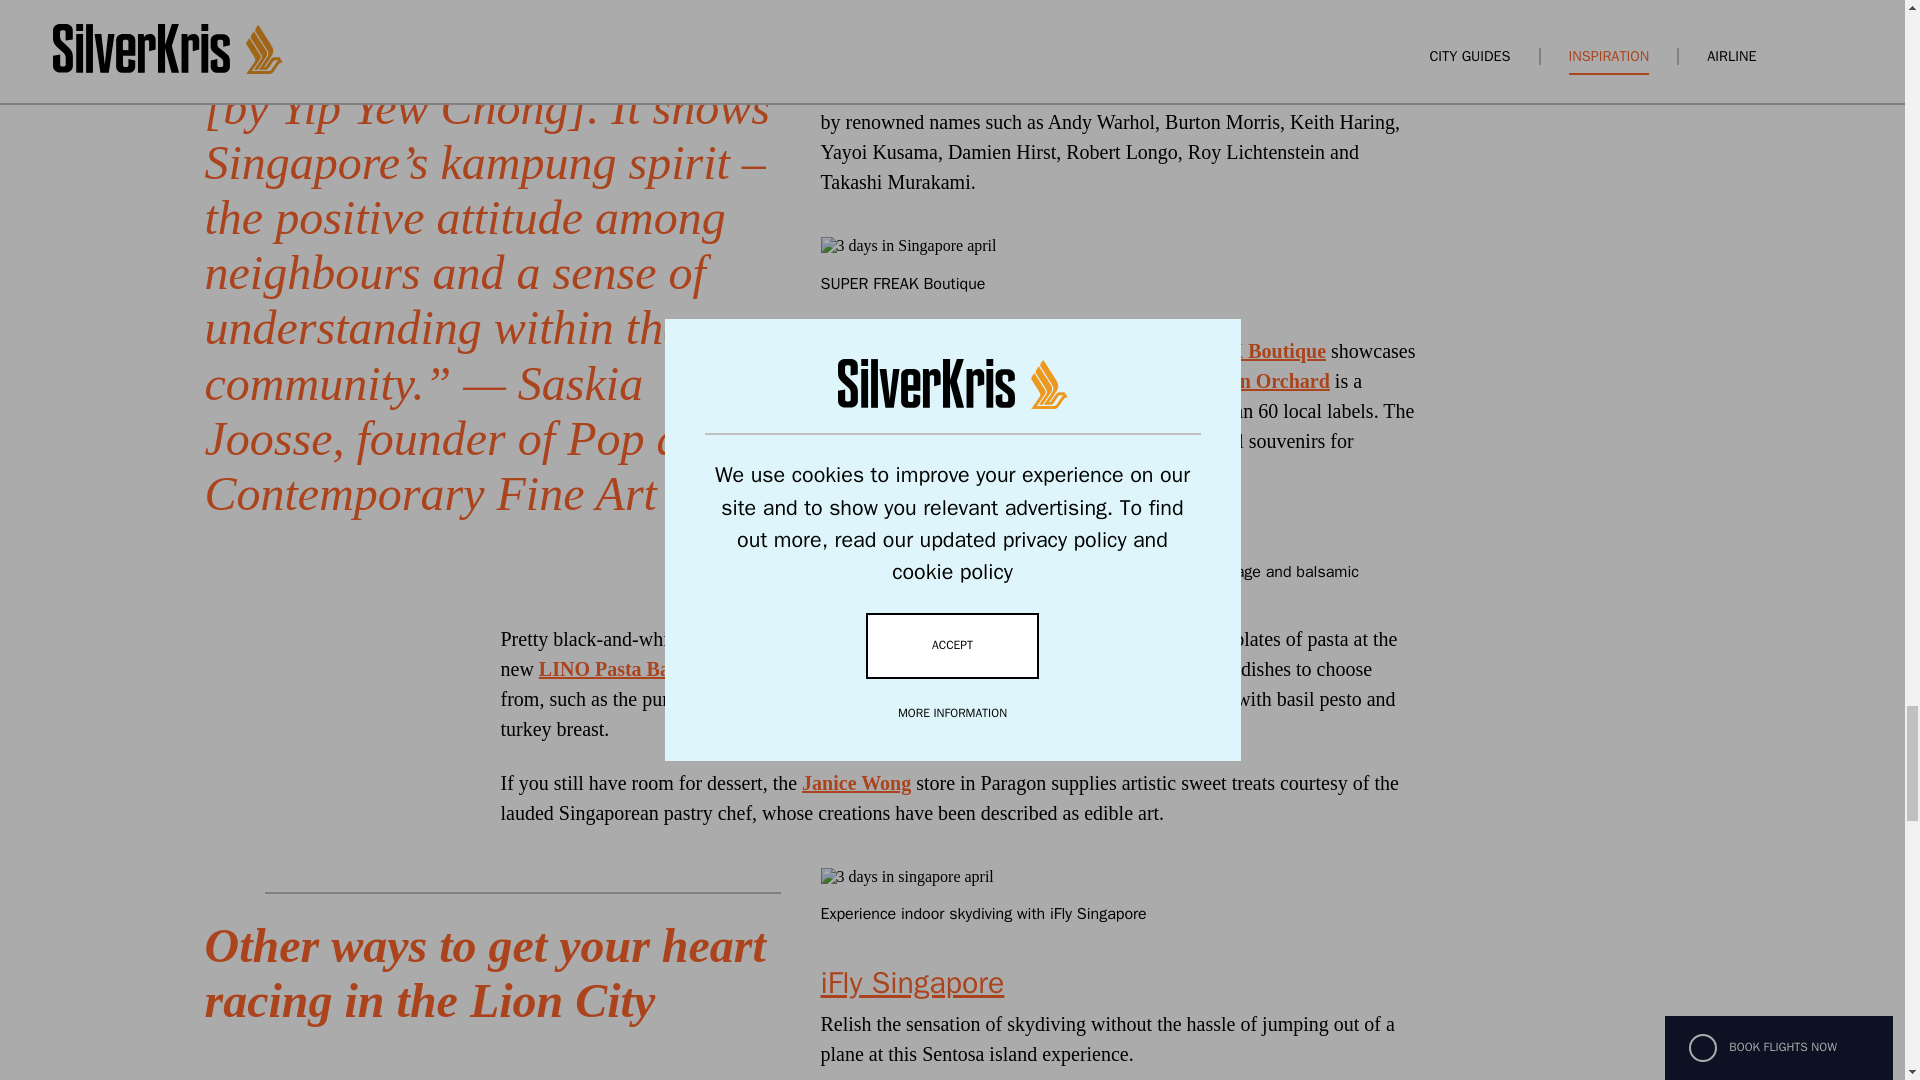 This screenshot has width=1920, height=1080. What do you see at coordinates (1214, 350) in the screenshot?
I see `SUPER FREAK Boutique` at bounding box center [1214, 350].